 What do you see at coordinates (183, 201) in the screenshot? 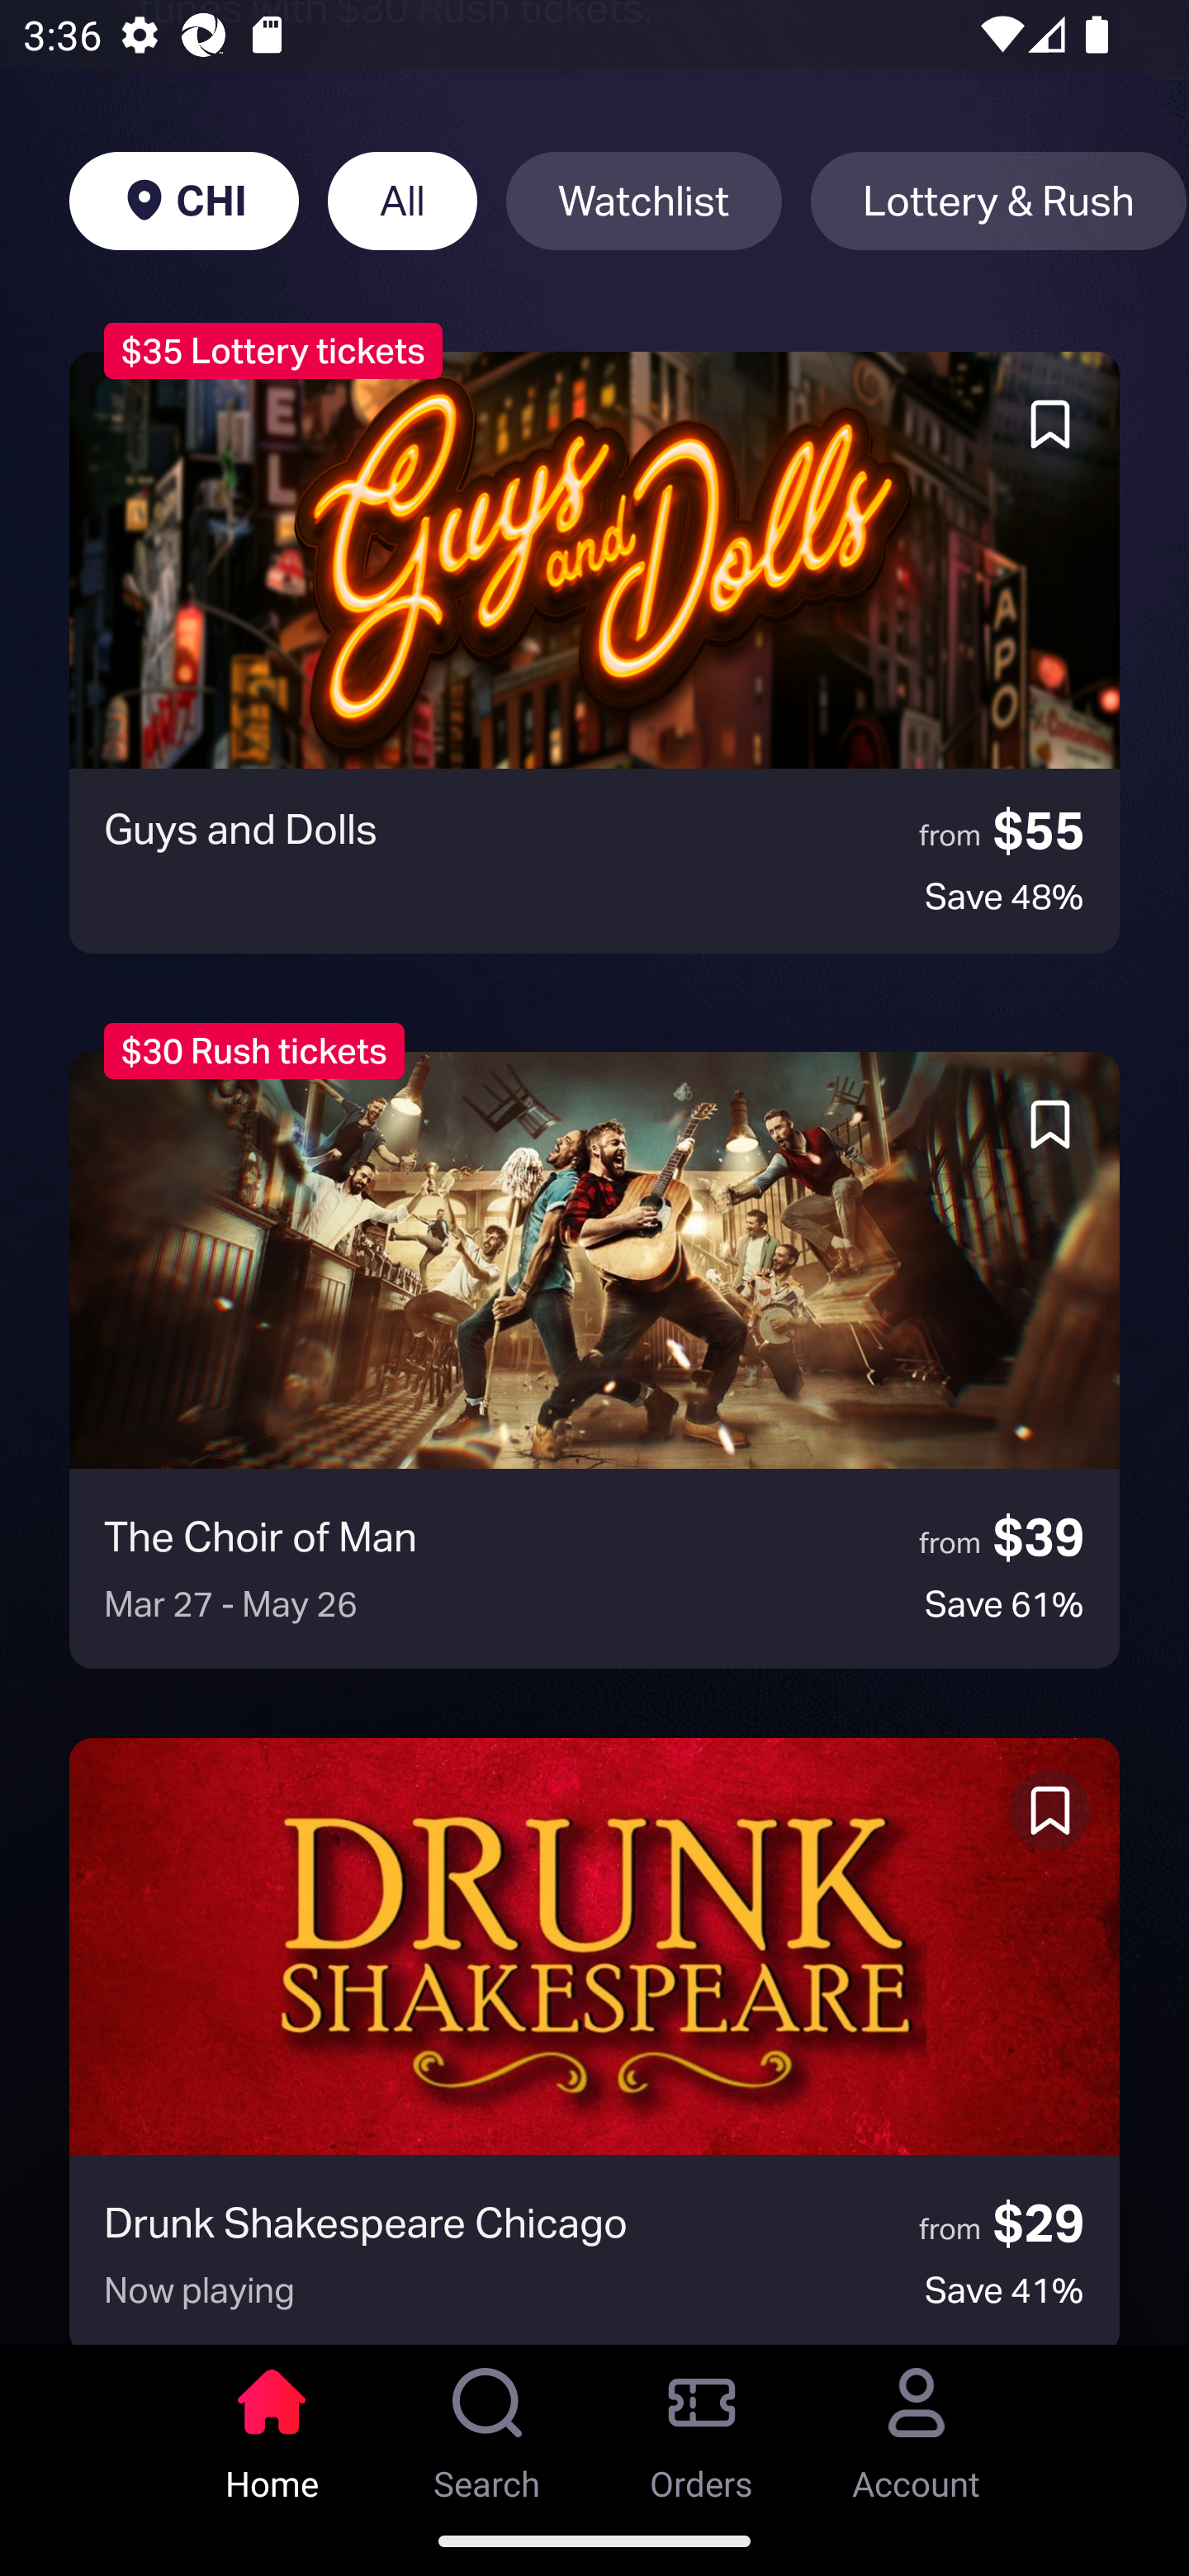
I see `CHI` at bounding box center [183, 201].